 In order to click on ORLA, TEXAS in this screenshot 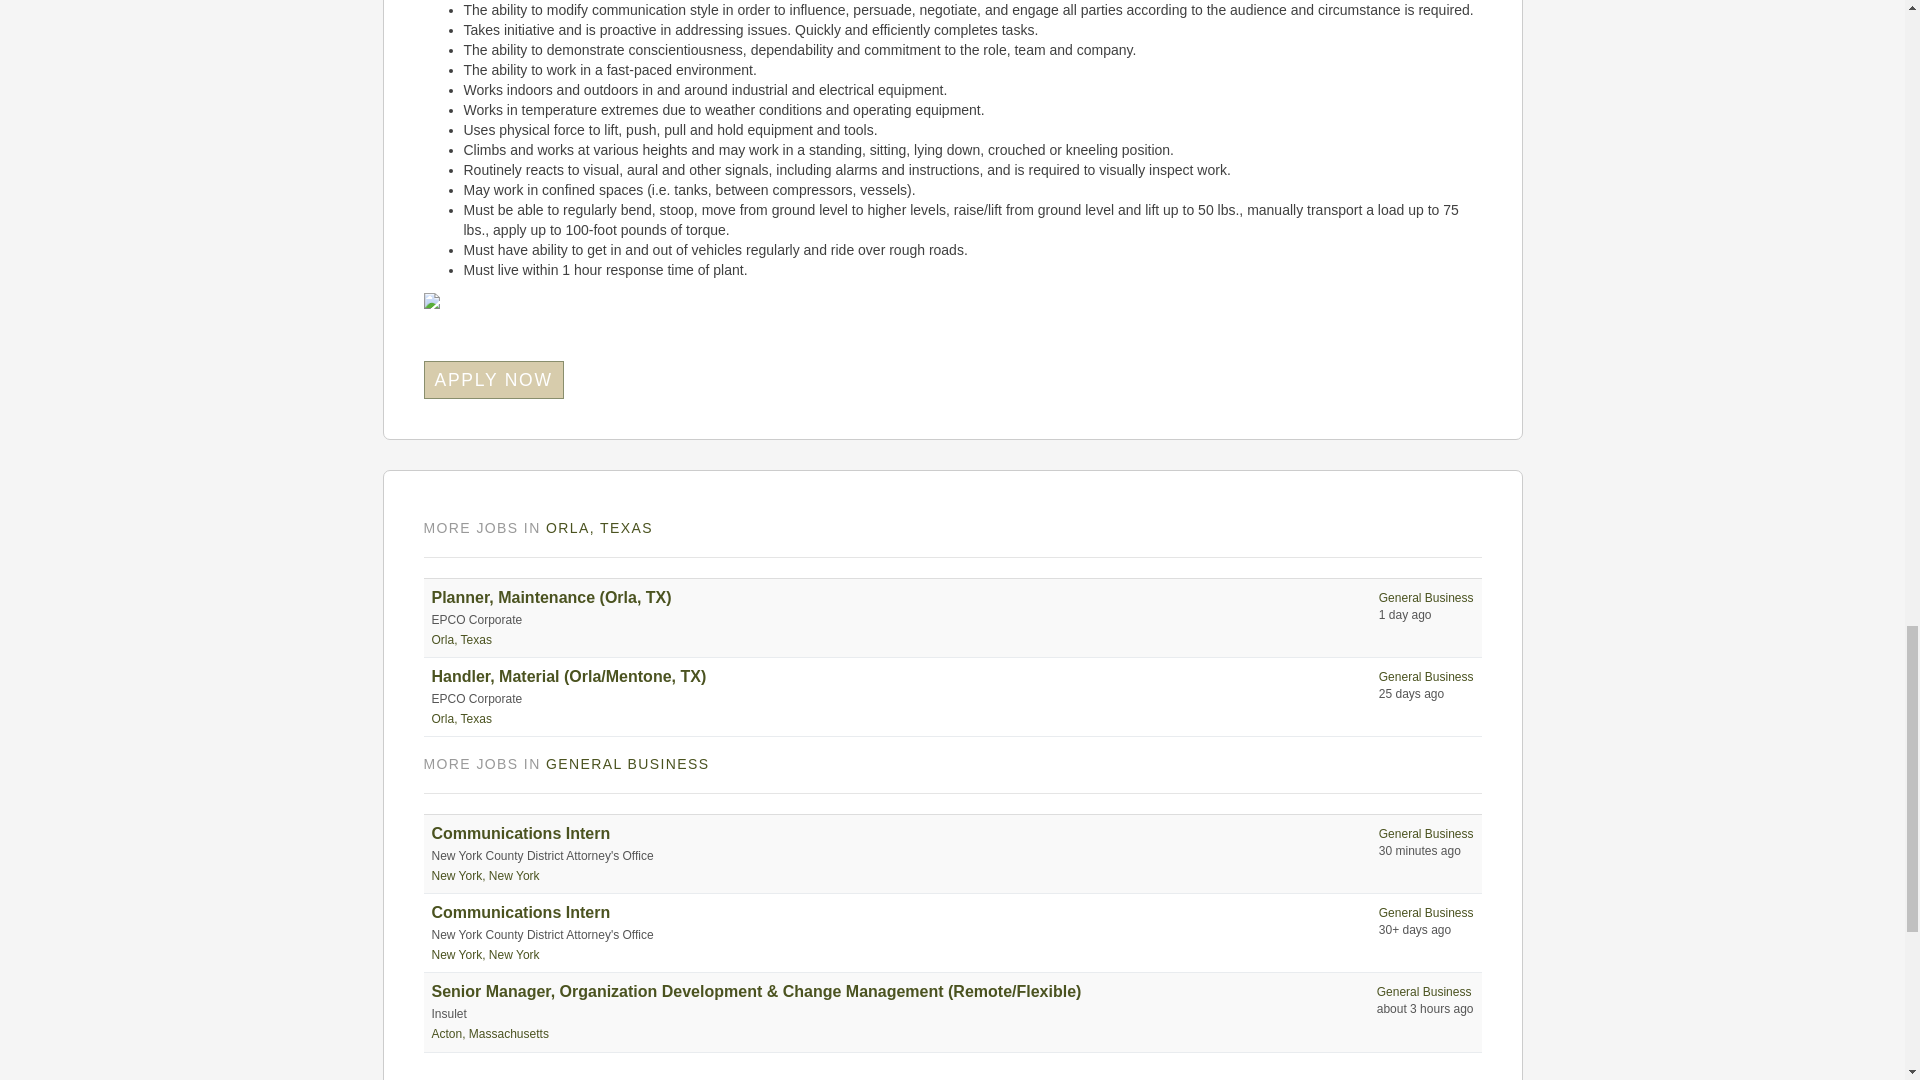, I will do `click(598, 527)`.